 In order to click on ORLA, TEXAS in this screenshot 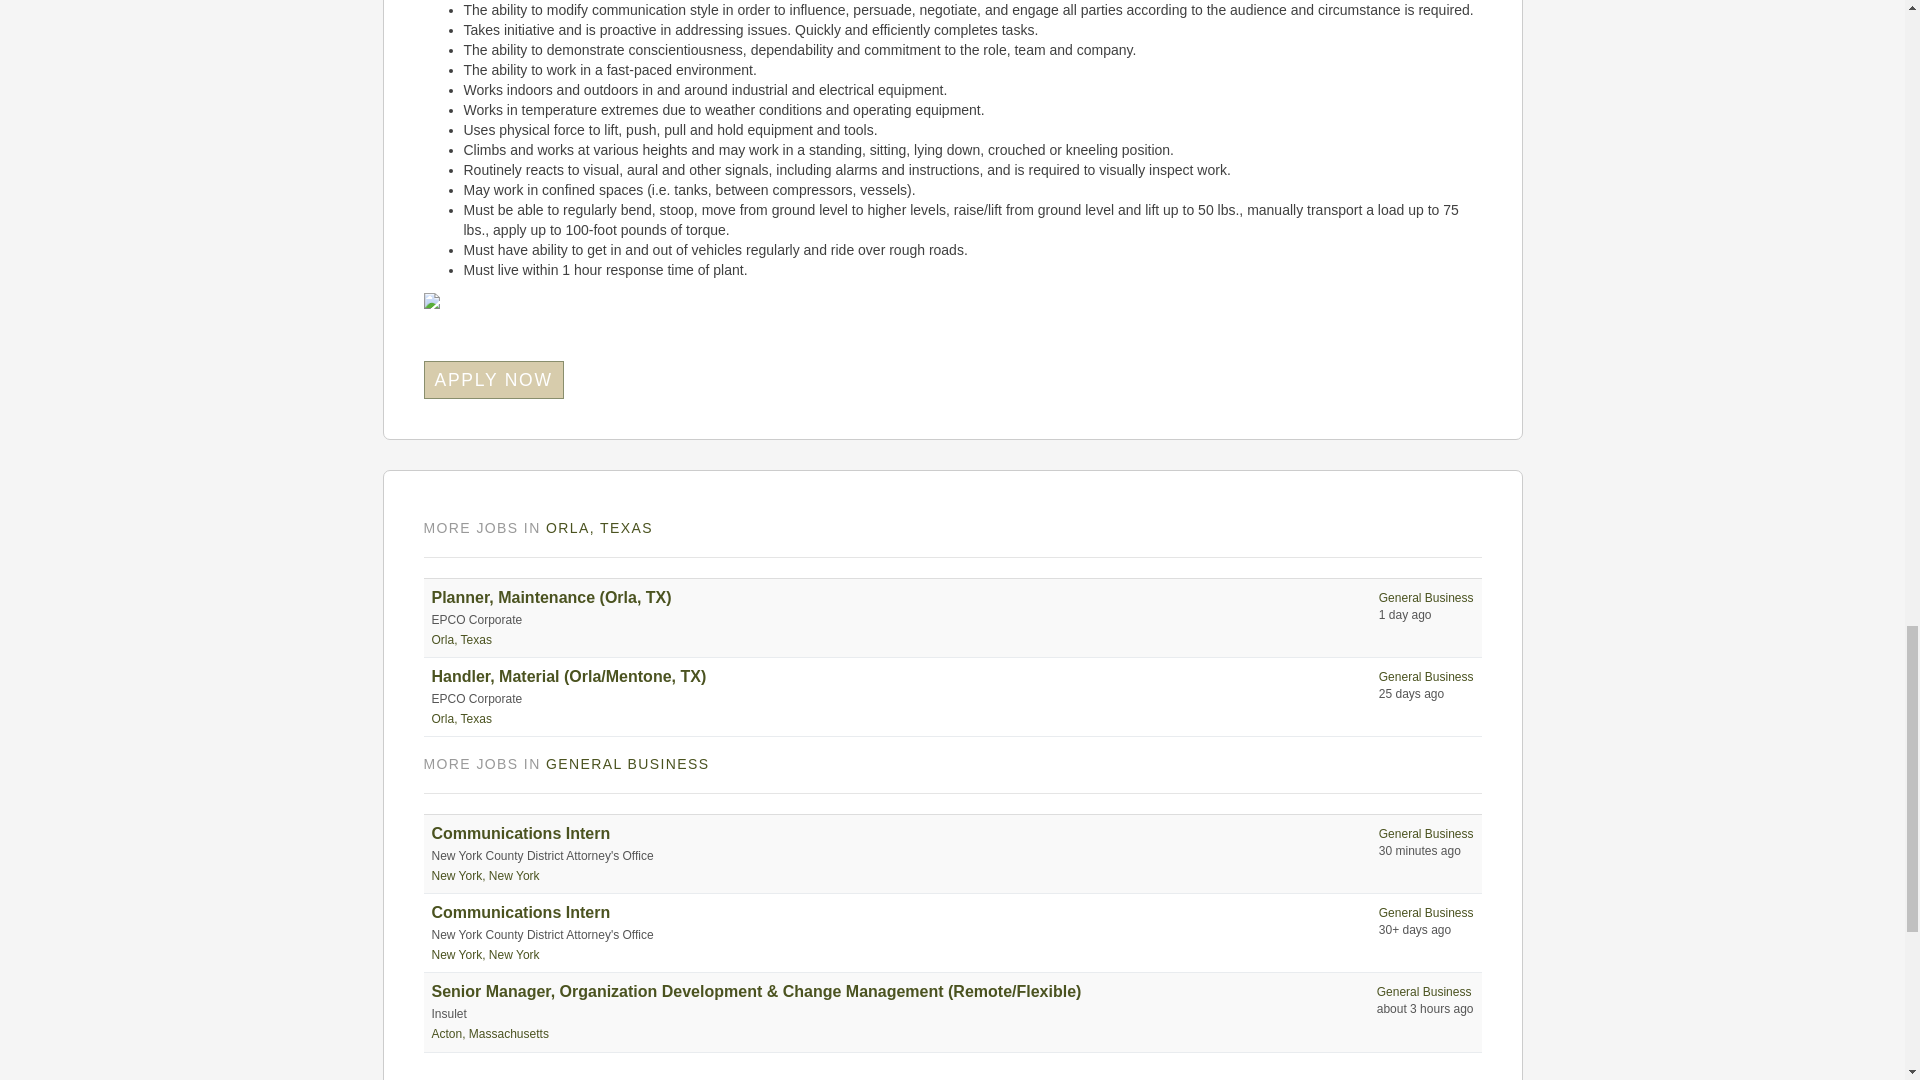, I will do `click(598, 527)`.